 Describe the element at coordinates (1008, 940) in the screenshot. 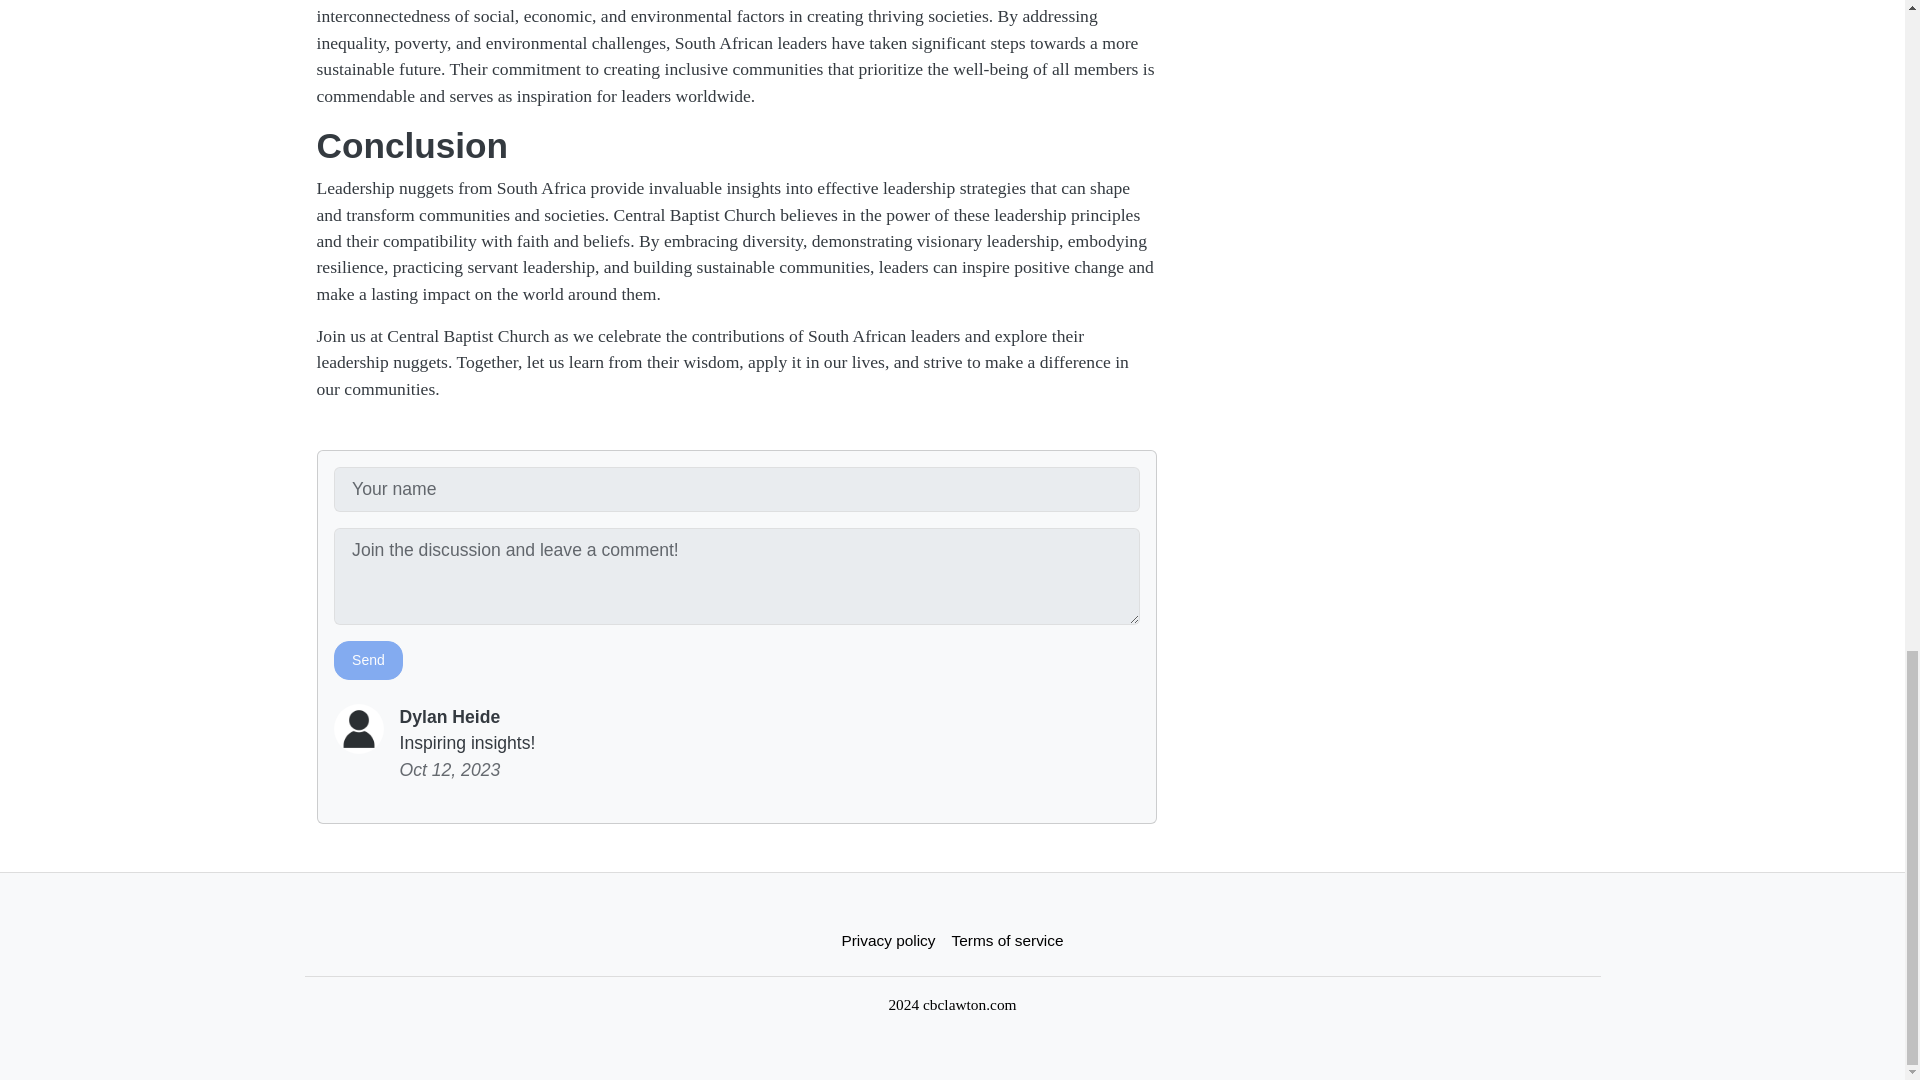

I see `Terms of service` at that location.